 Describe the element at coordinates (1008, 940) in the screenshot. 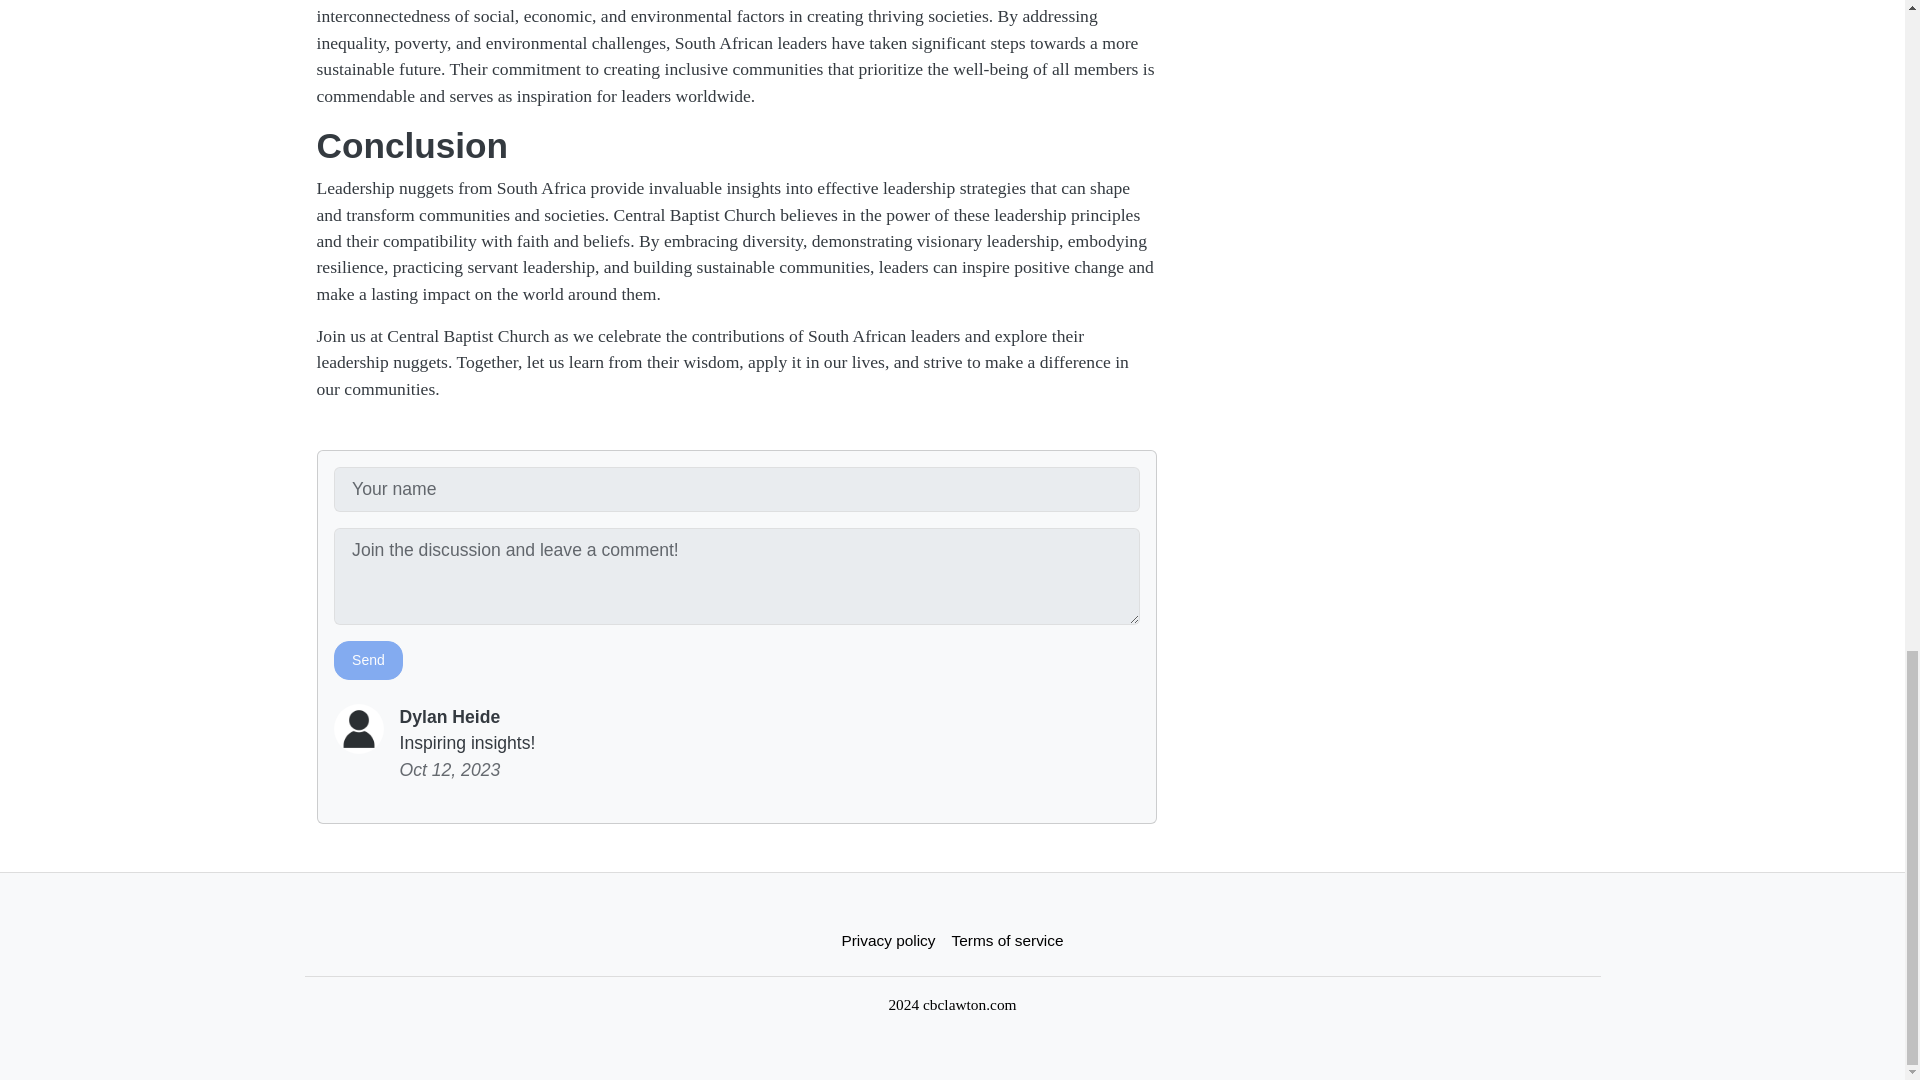

I see `Terms of service` at that location.